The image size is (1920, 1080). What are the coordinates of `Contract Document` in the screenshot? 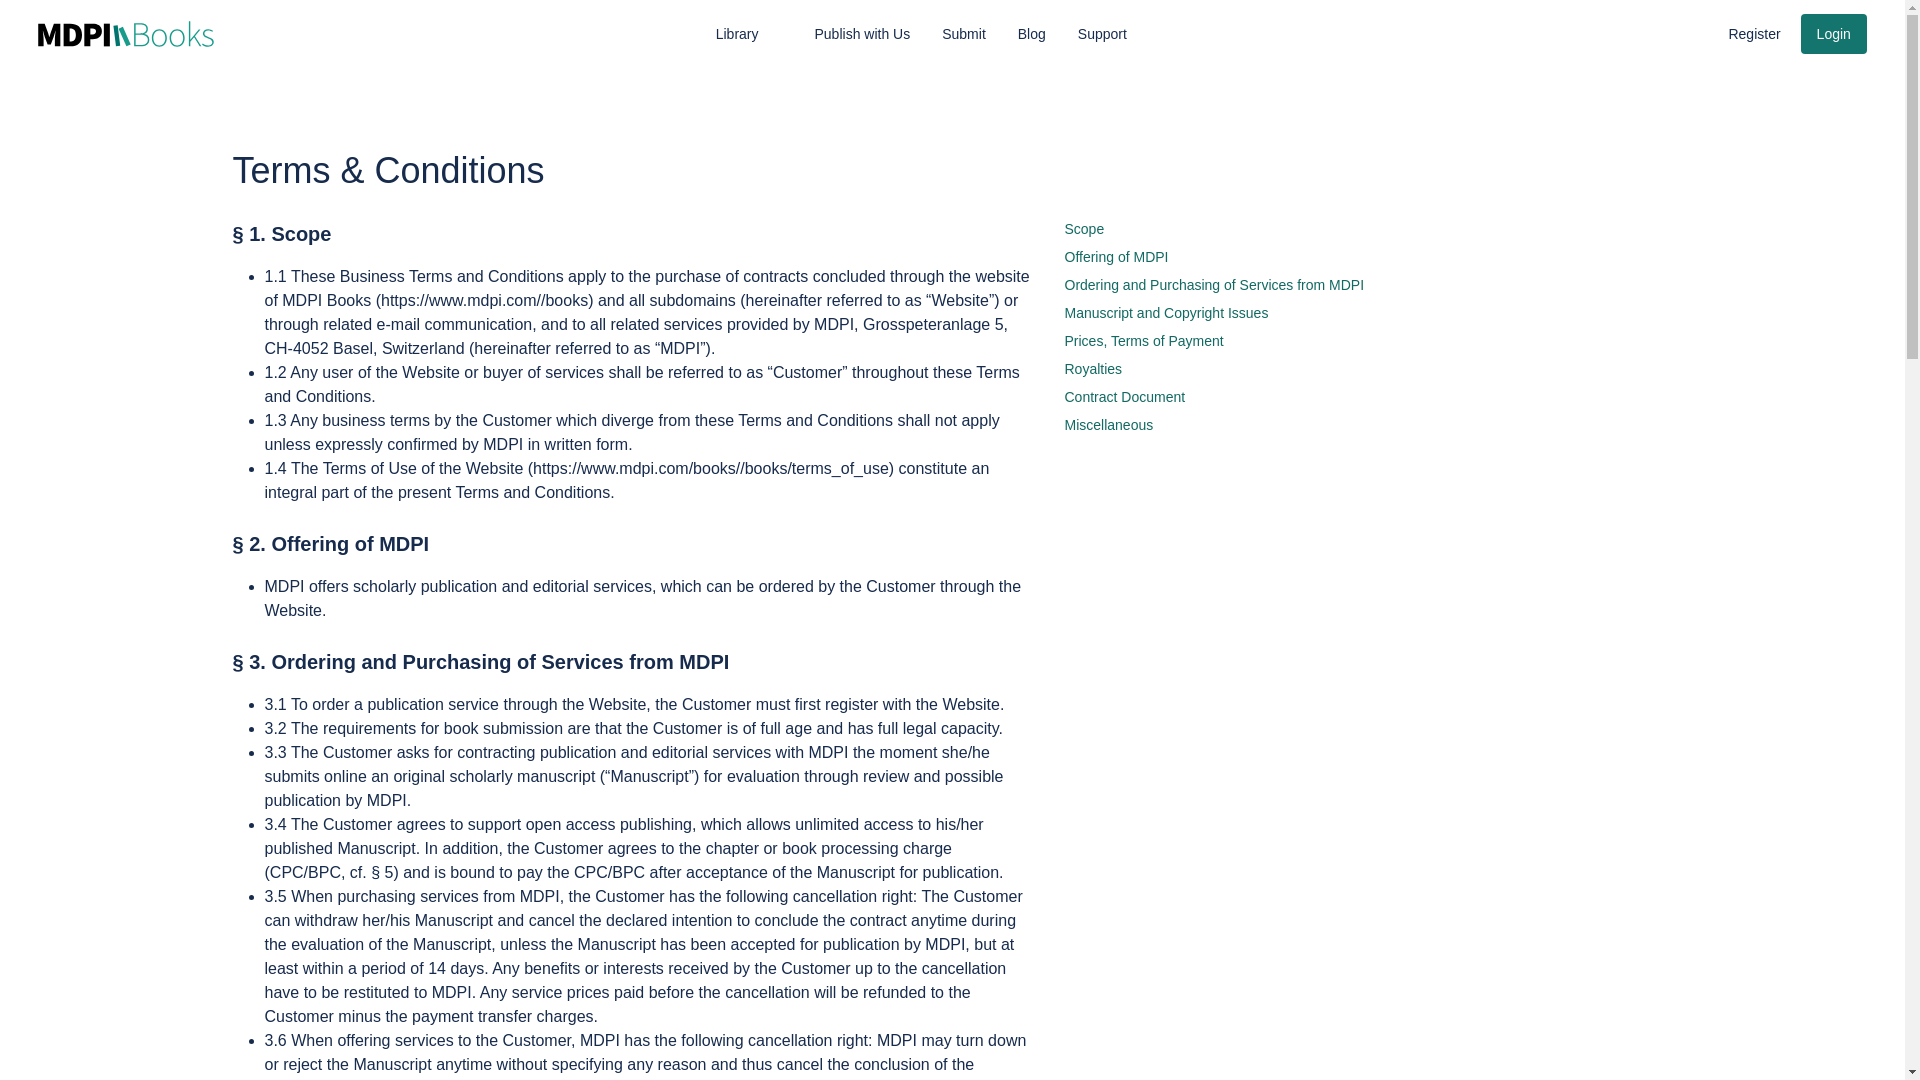 It's located at (1124, 396).